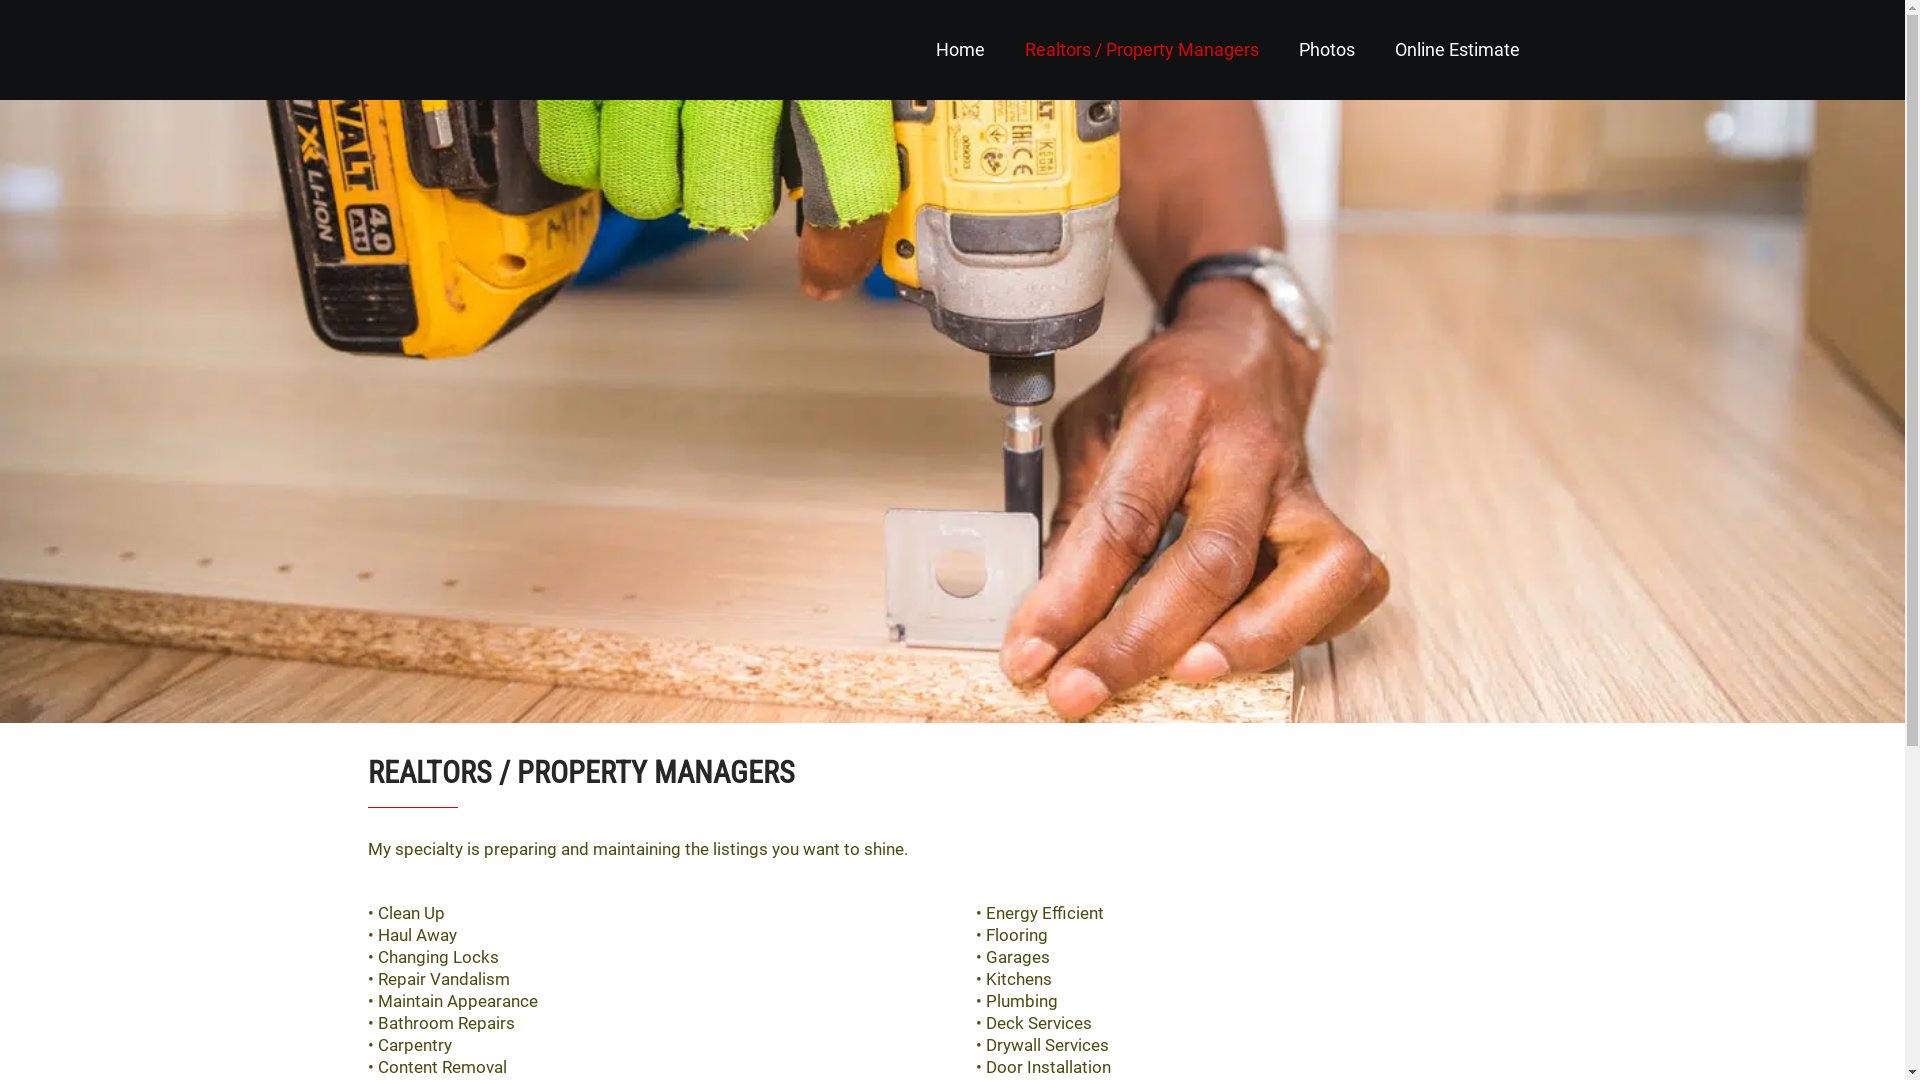 The height and width of the screenshot is (1080, 1920). I want to click on Realtors / Property Managers, so click(1141, 50).